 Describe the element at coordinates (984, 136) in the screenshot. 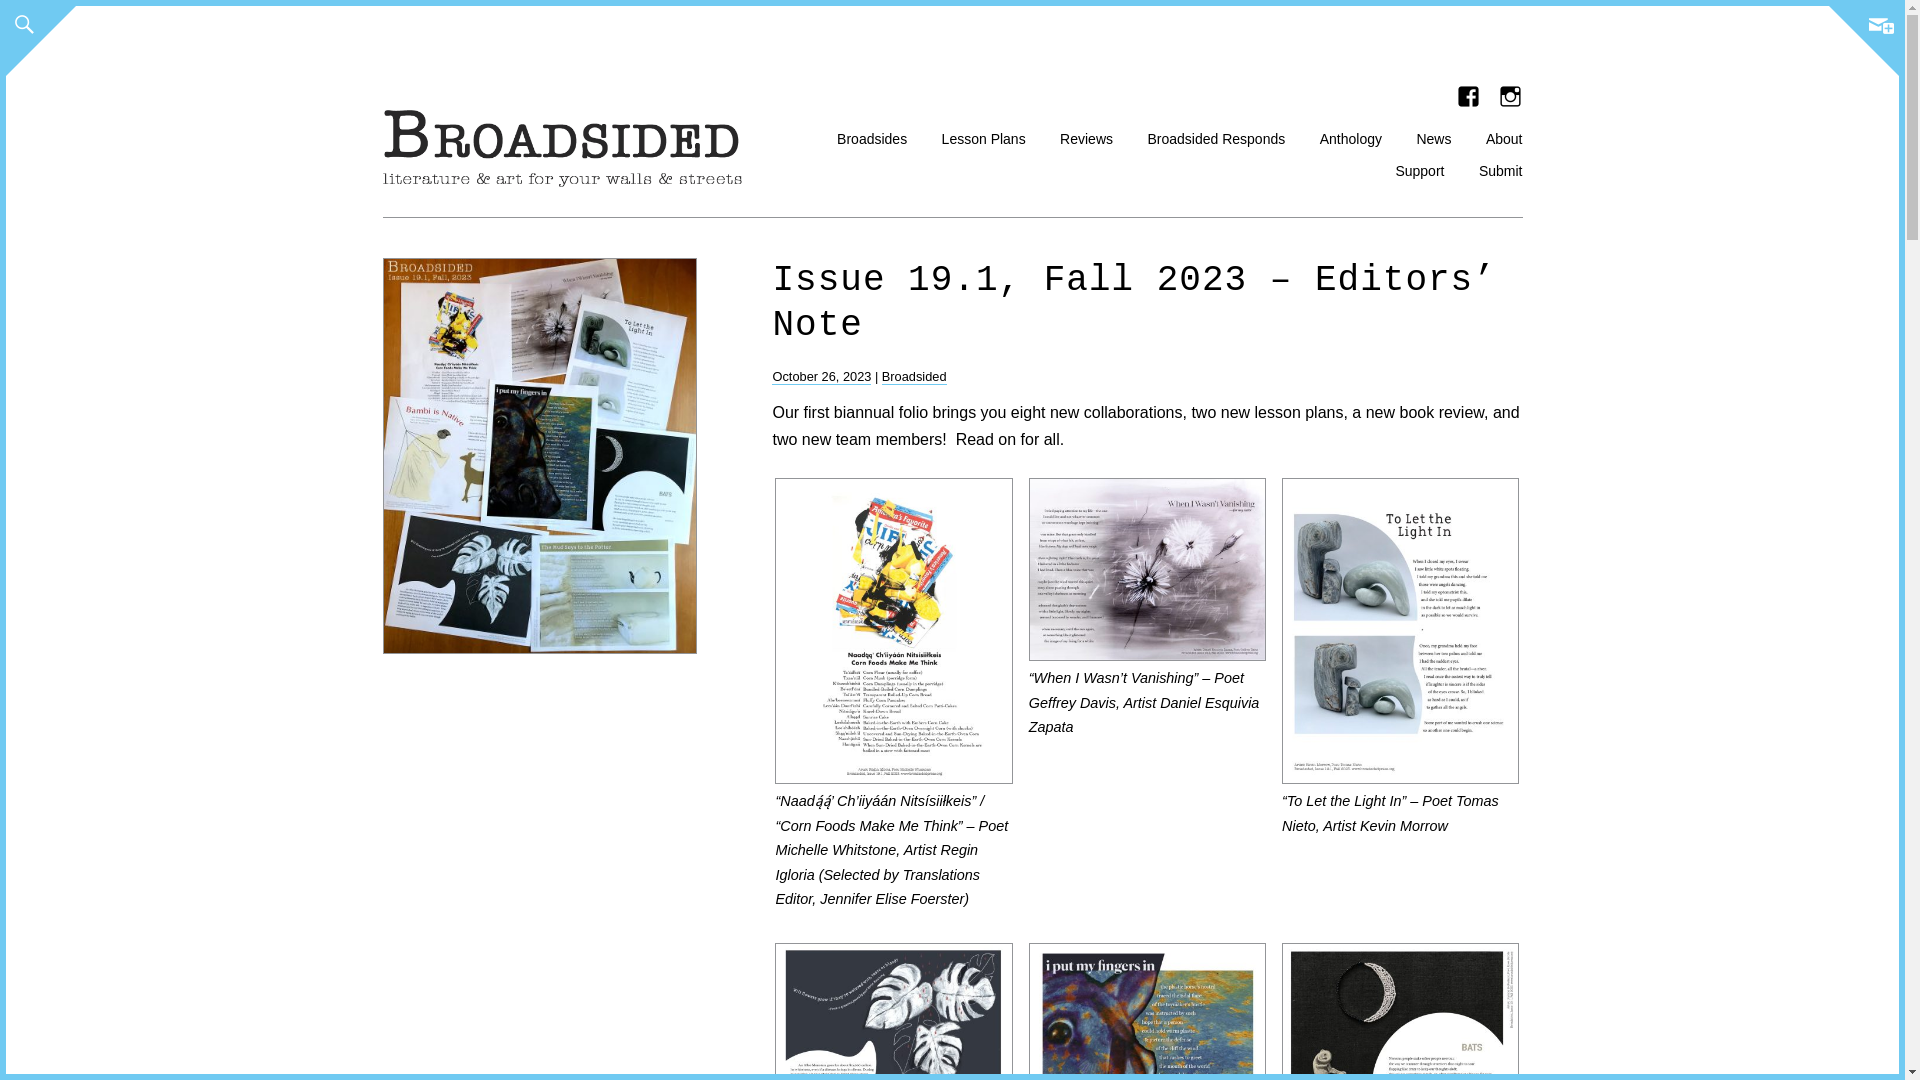

I see `Lesson Plans` at that location.